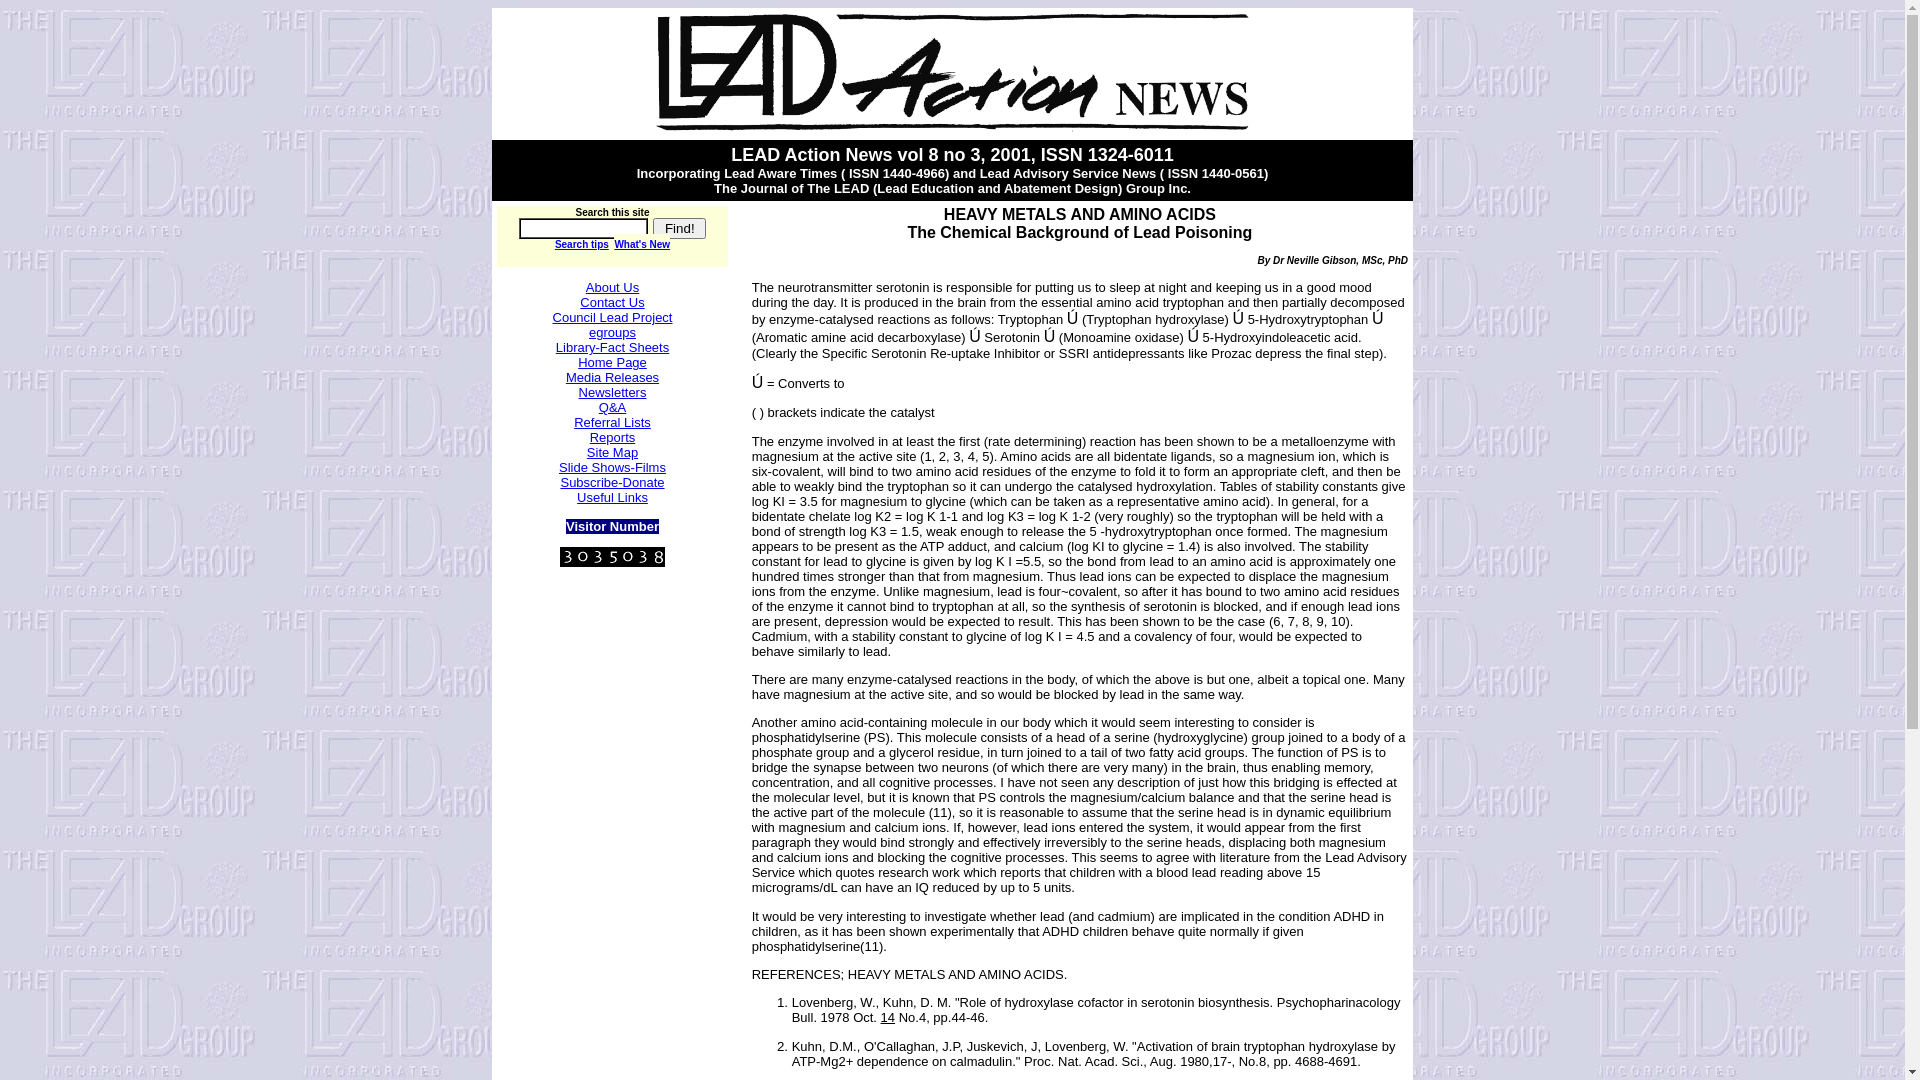  What do you see at coordinates (613, 392) in the screenshot?
I see `Newsletters` at bounding box center [613, 392].